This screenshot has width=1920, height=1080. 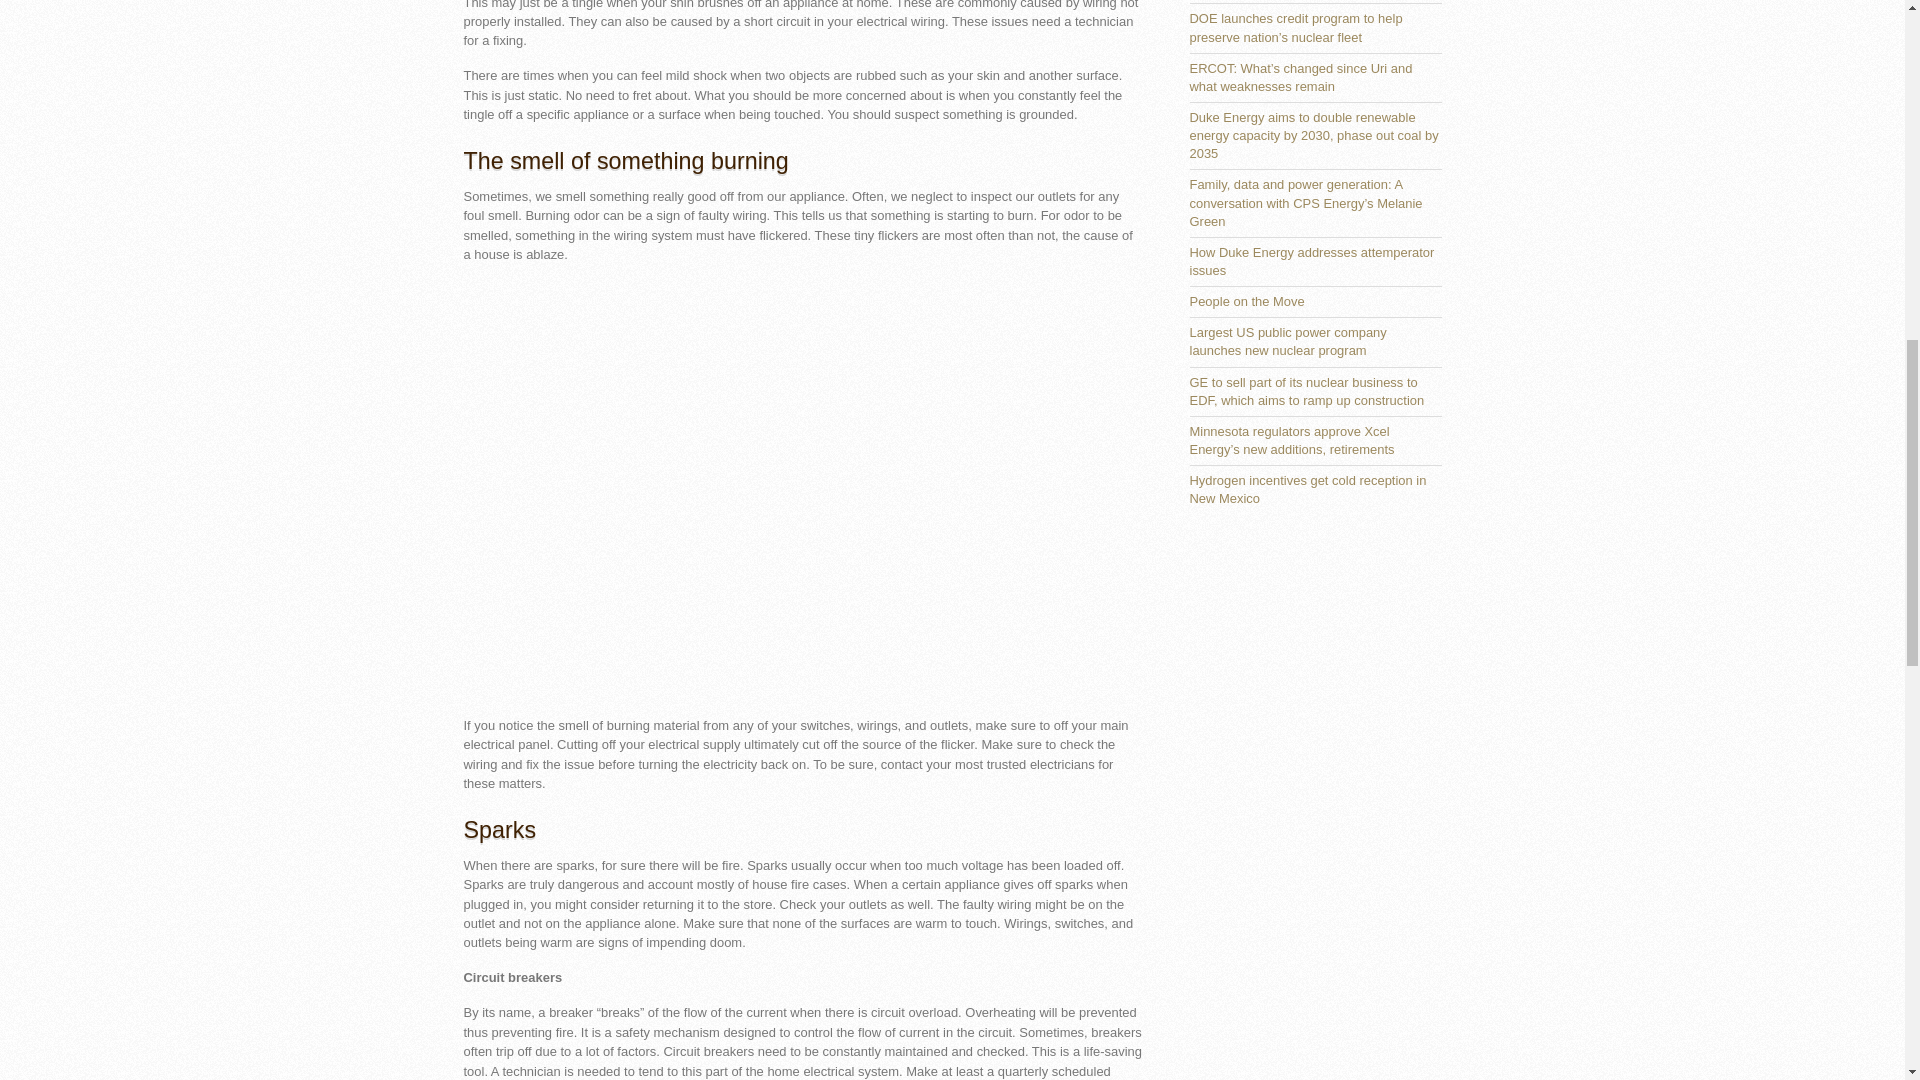 I want to click on Hydrogen incentives get cold reception in New Mexico, so click(x=1308, y=490).